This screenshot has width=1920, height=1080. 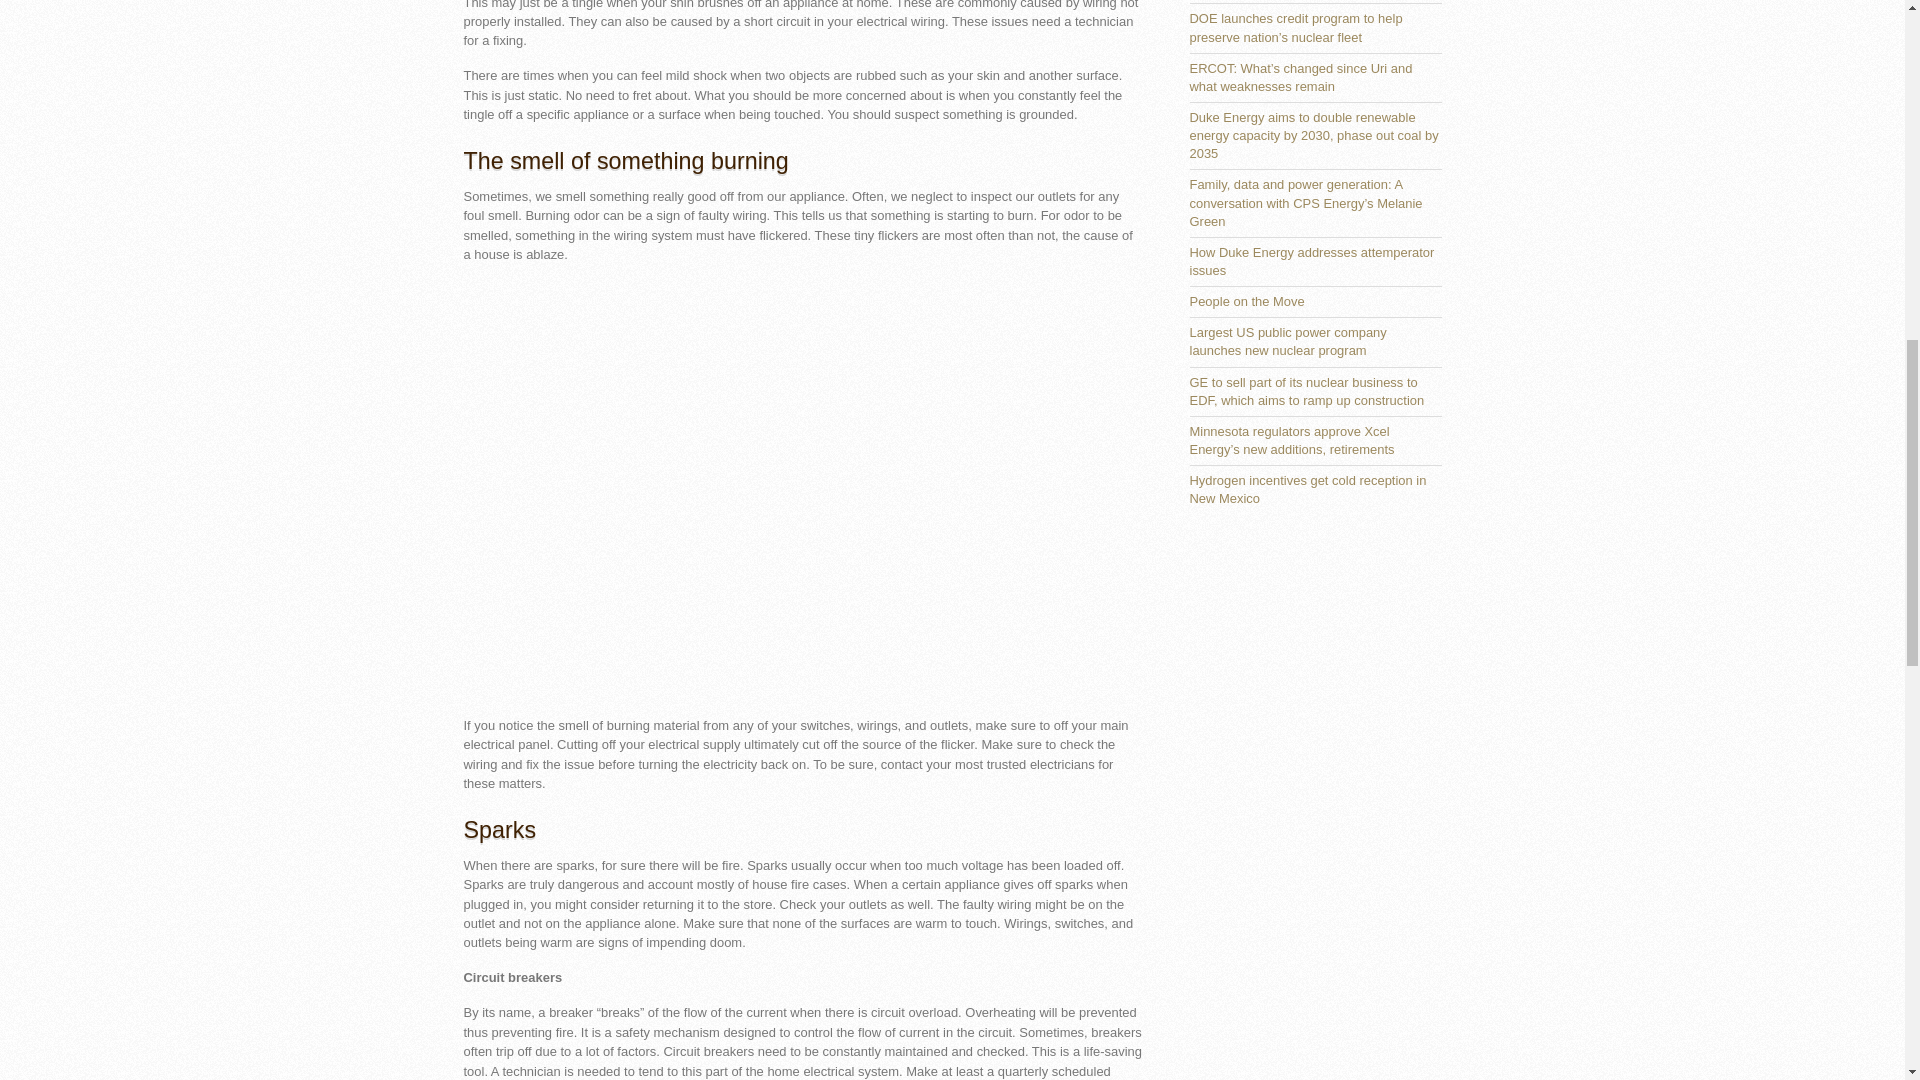 I want to click on Hydrogen incentives get cold reception in New Mexico, so click(x=1308, y=490).